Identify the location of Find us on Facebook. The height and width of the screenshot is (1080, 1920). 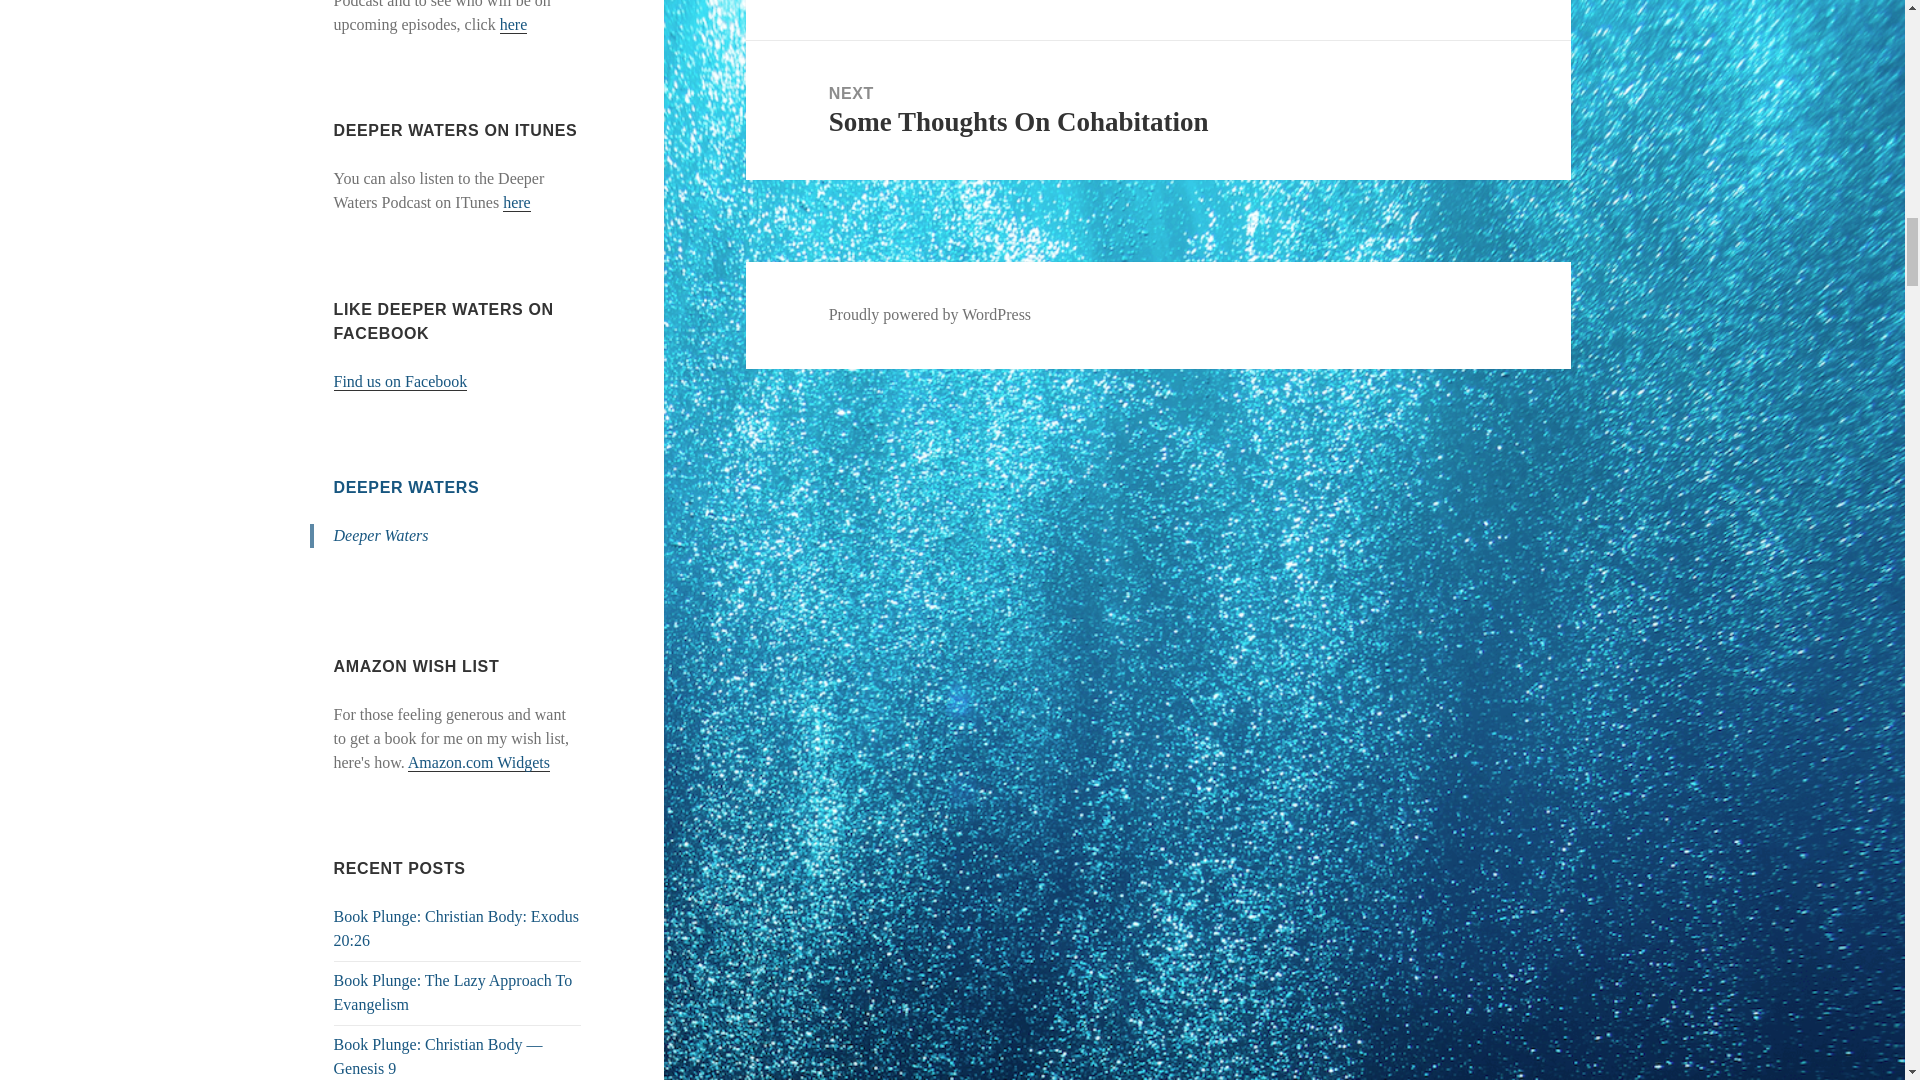
(401, 381).